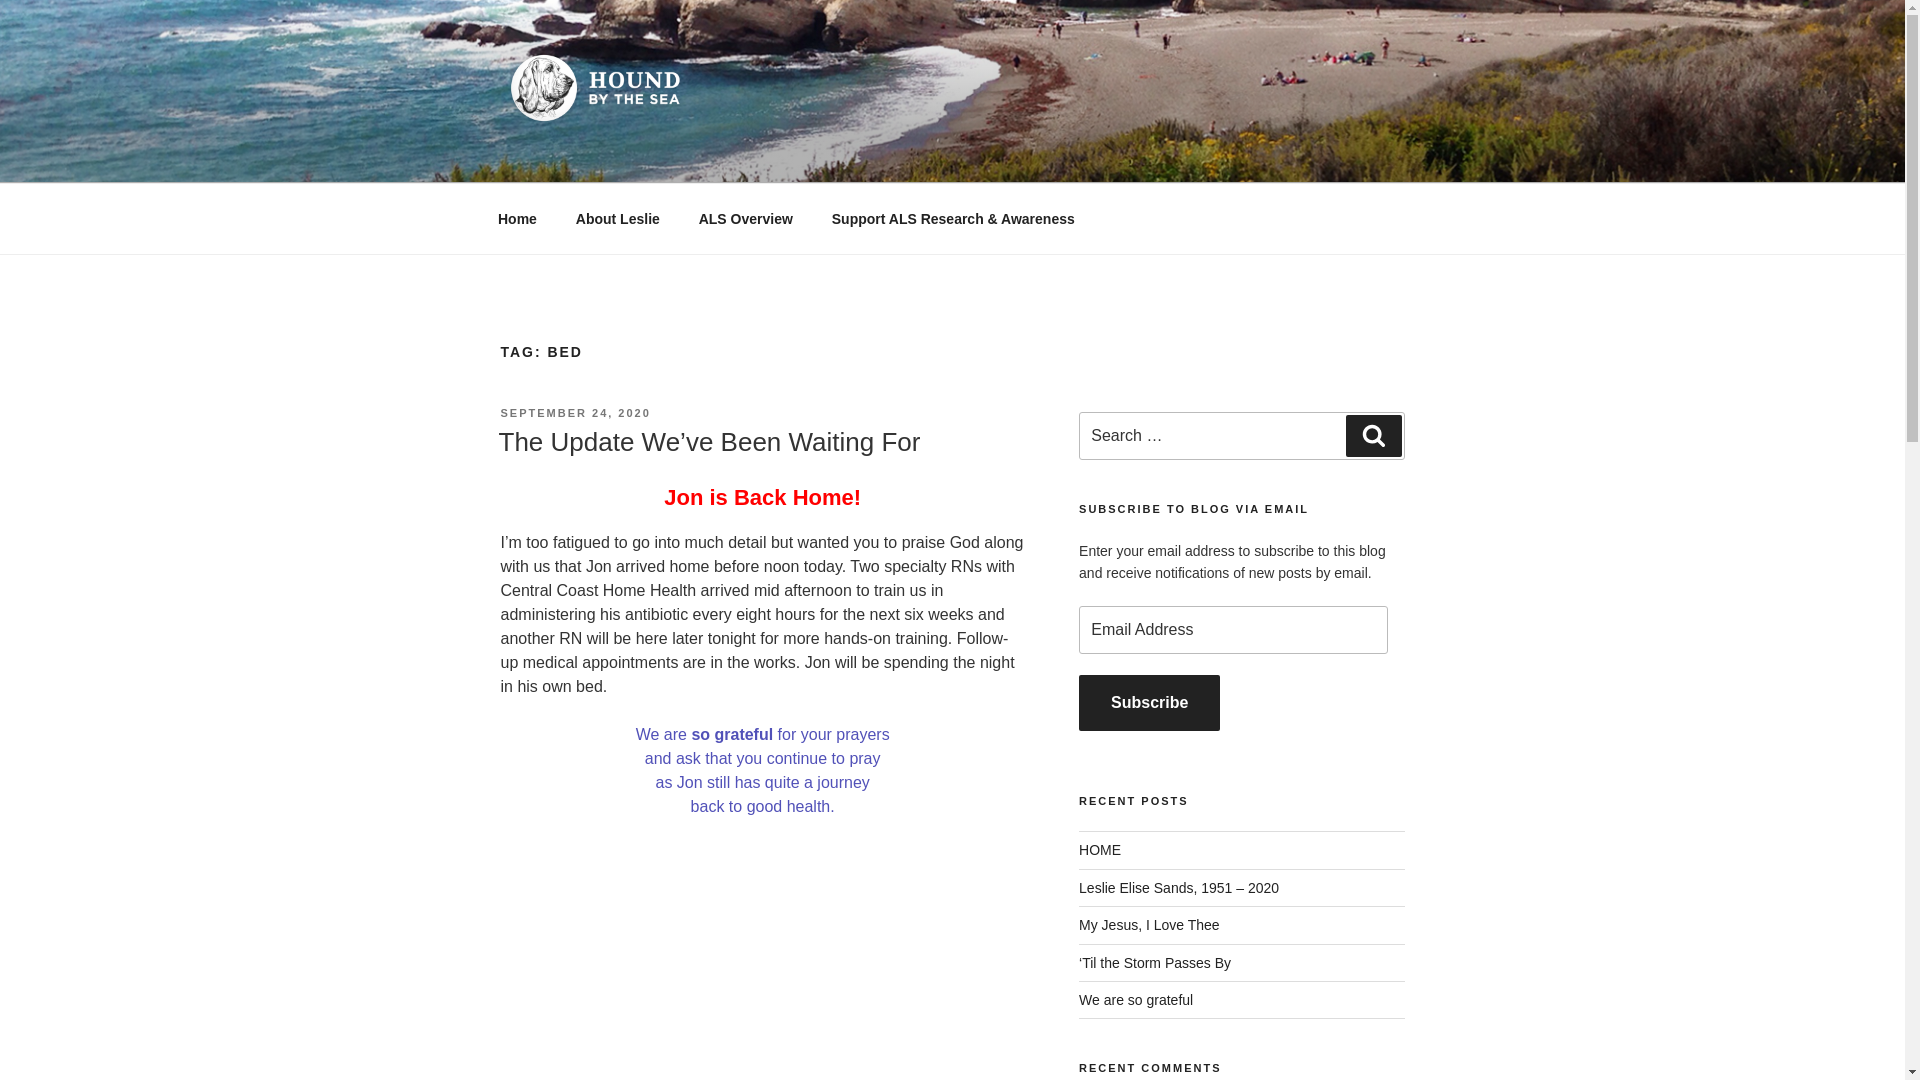  What do you see at coordinates (953, 218) in the screenshot?
I see `Martha Olsen Fernandez Foundation` at bounding box center [953, 218].